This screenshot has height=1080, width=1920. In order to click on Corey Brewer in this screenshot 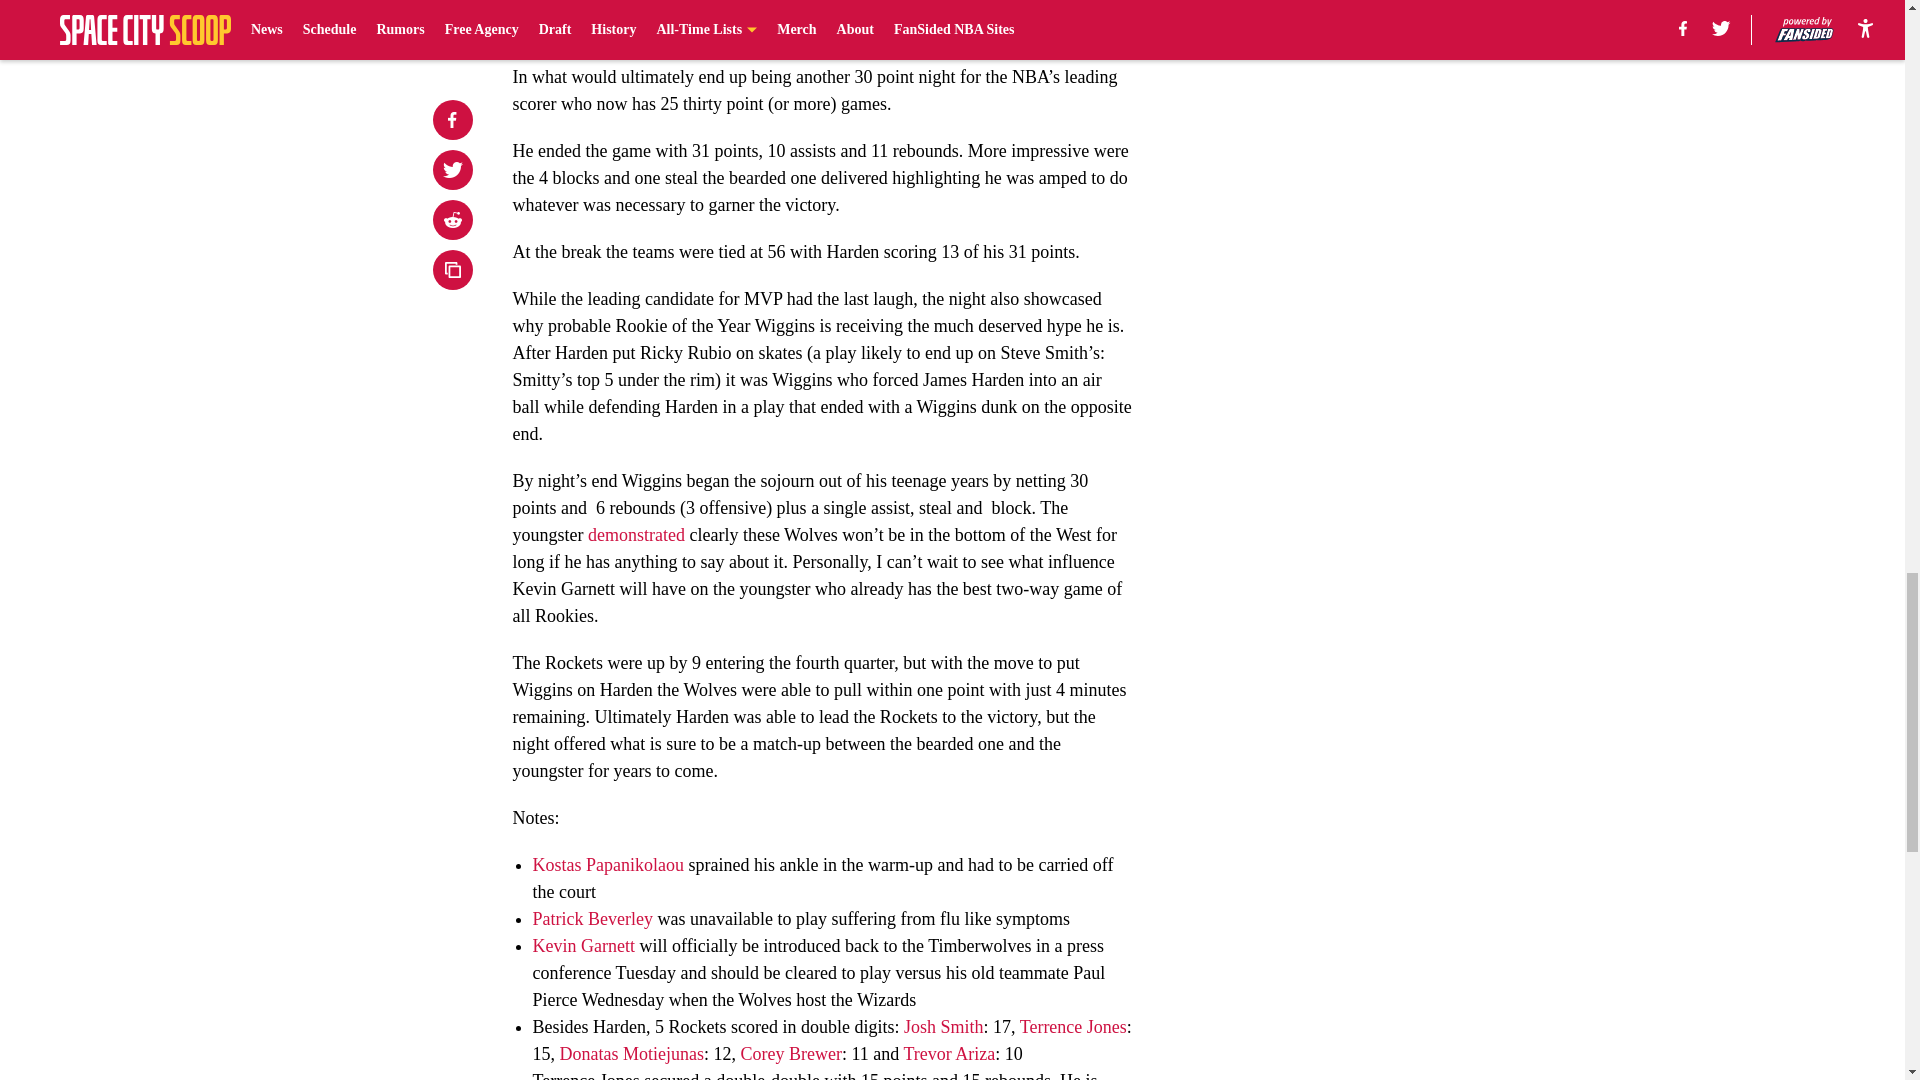, I will do `click(790, 1054)`.